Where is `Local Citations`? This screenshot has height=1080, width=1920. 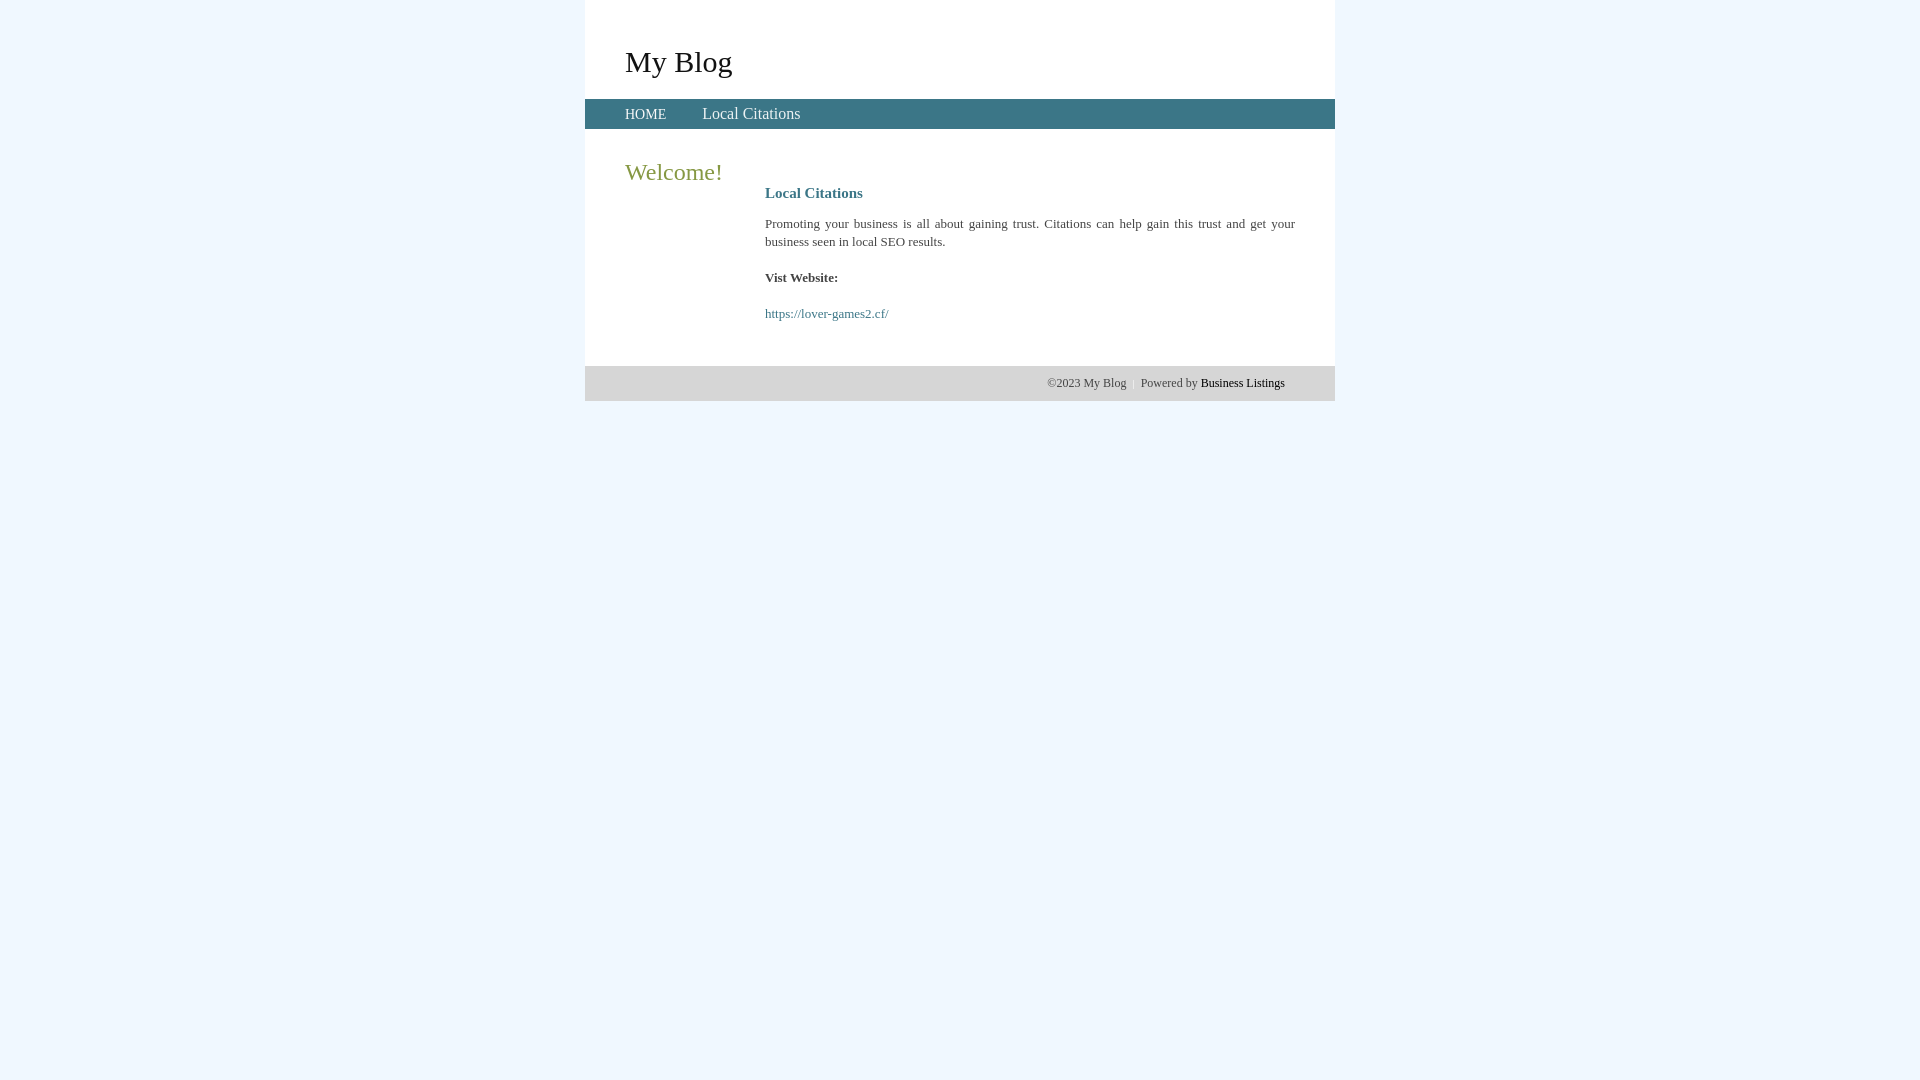
Local Citations is located at coordinates (751, 114).